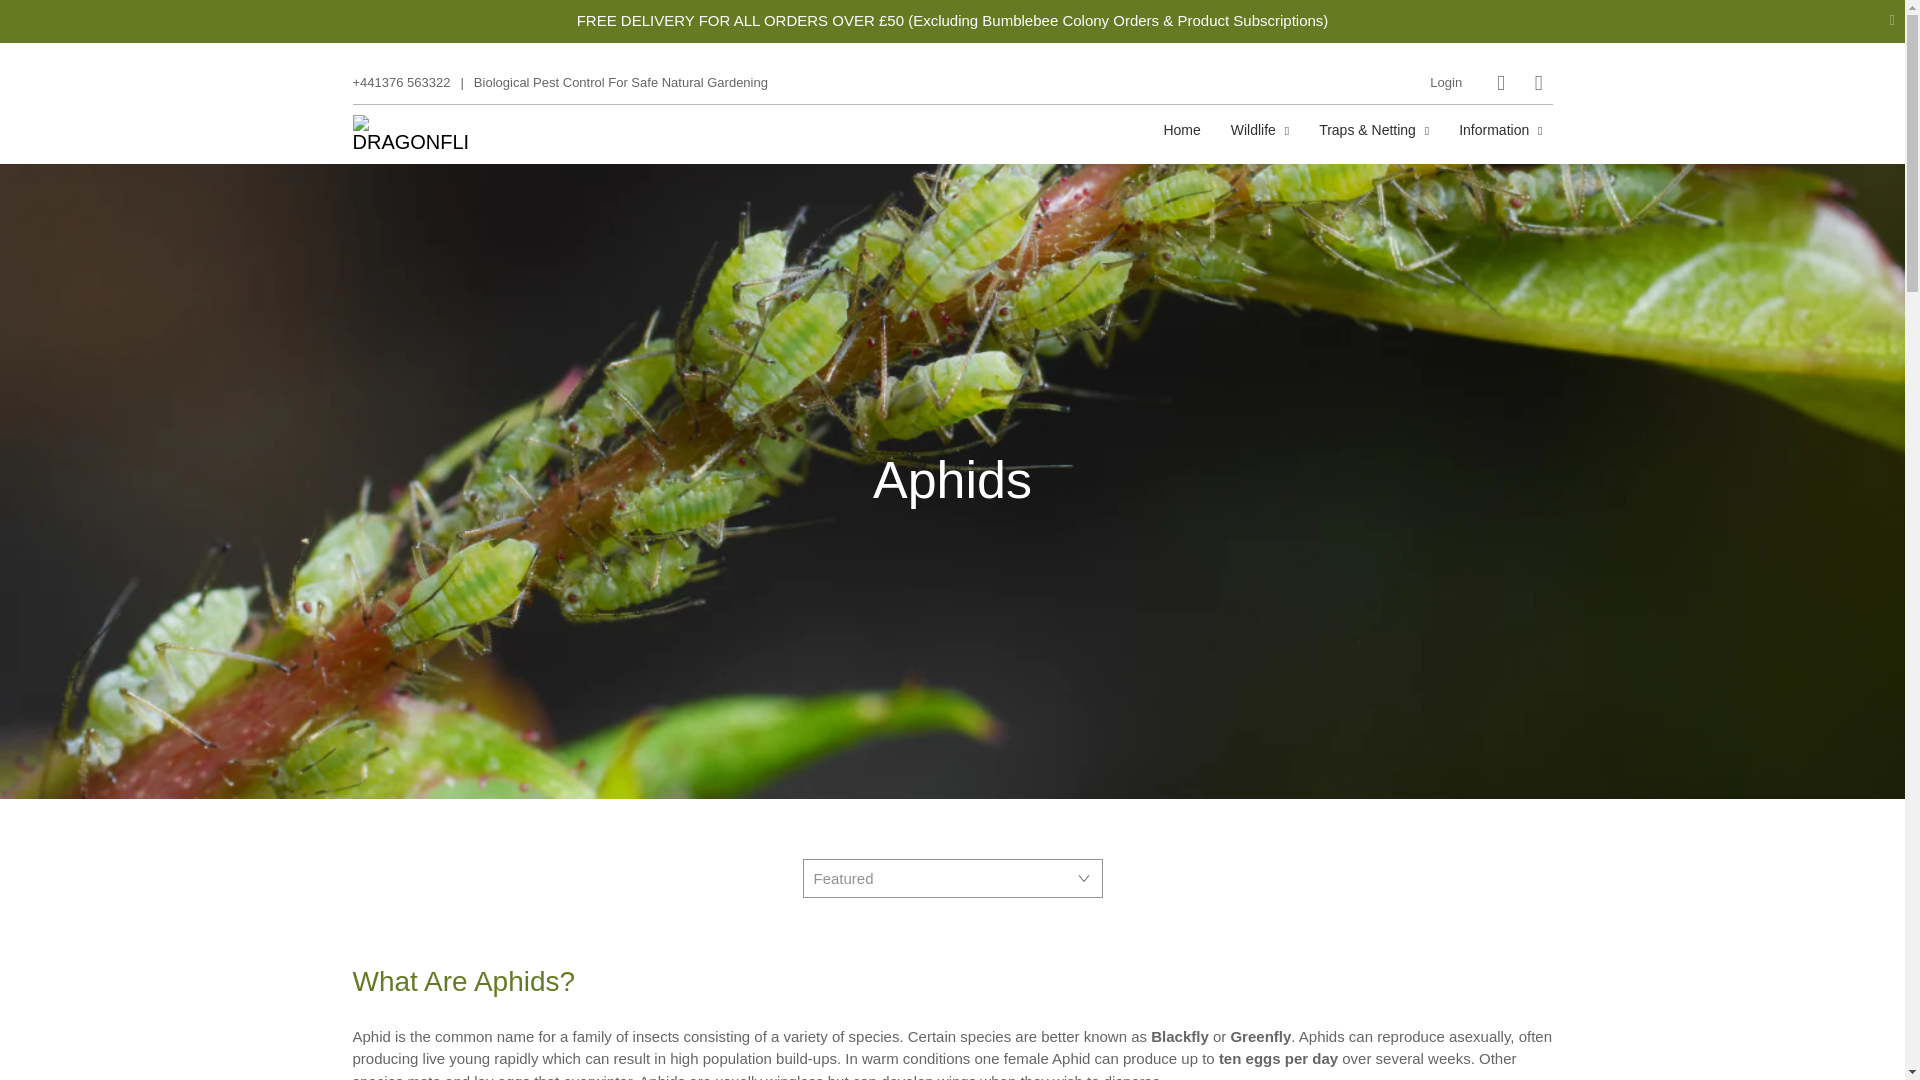 Image resolution: width=1920 pixels, height=1080 pixels. I want to click on Information, so click(1500, 129).